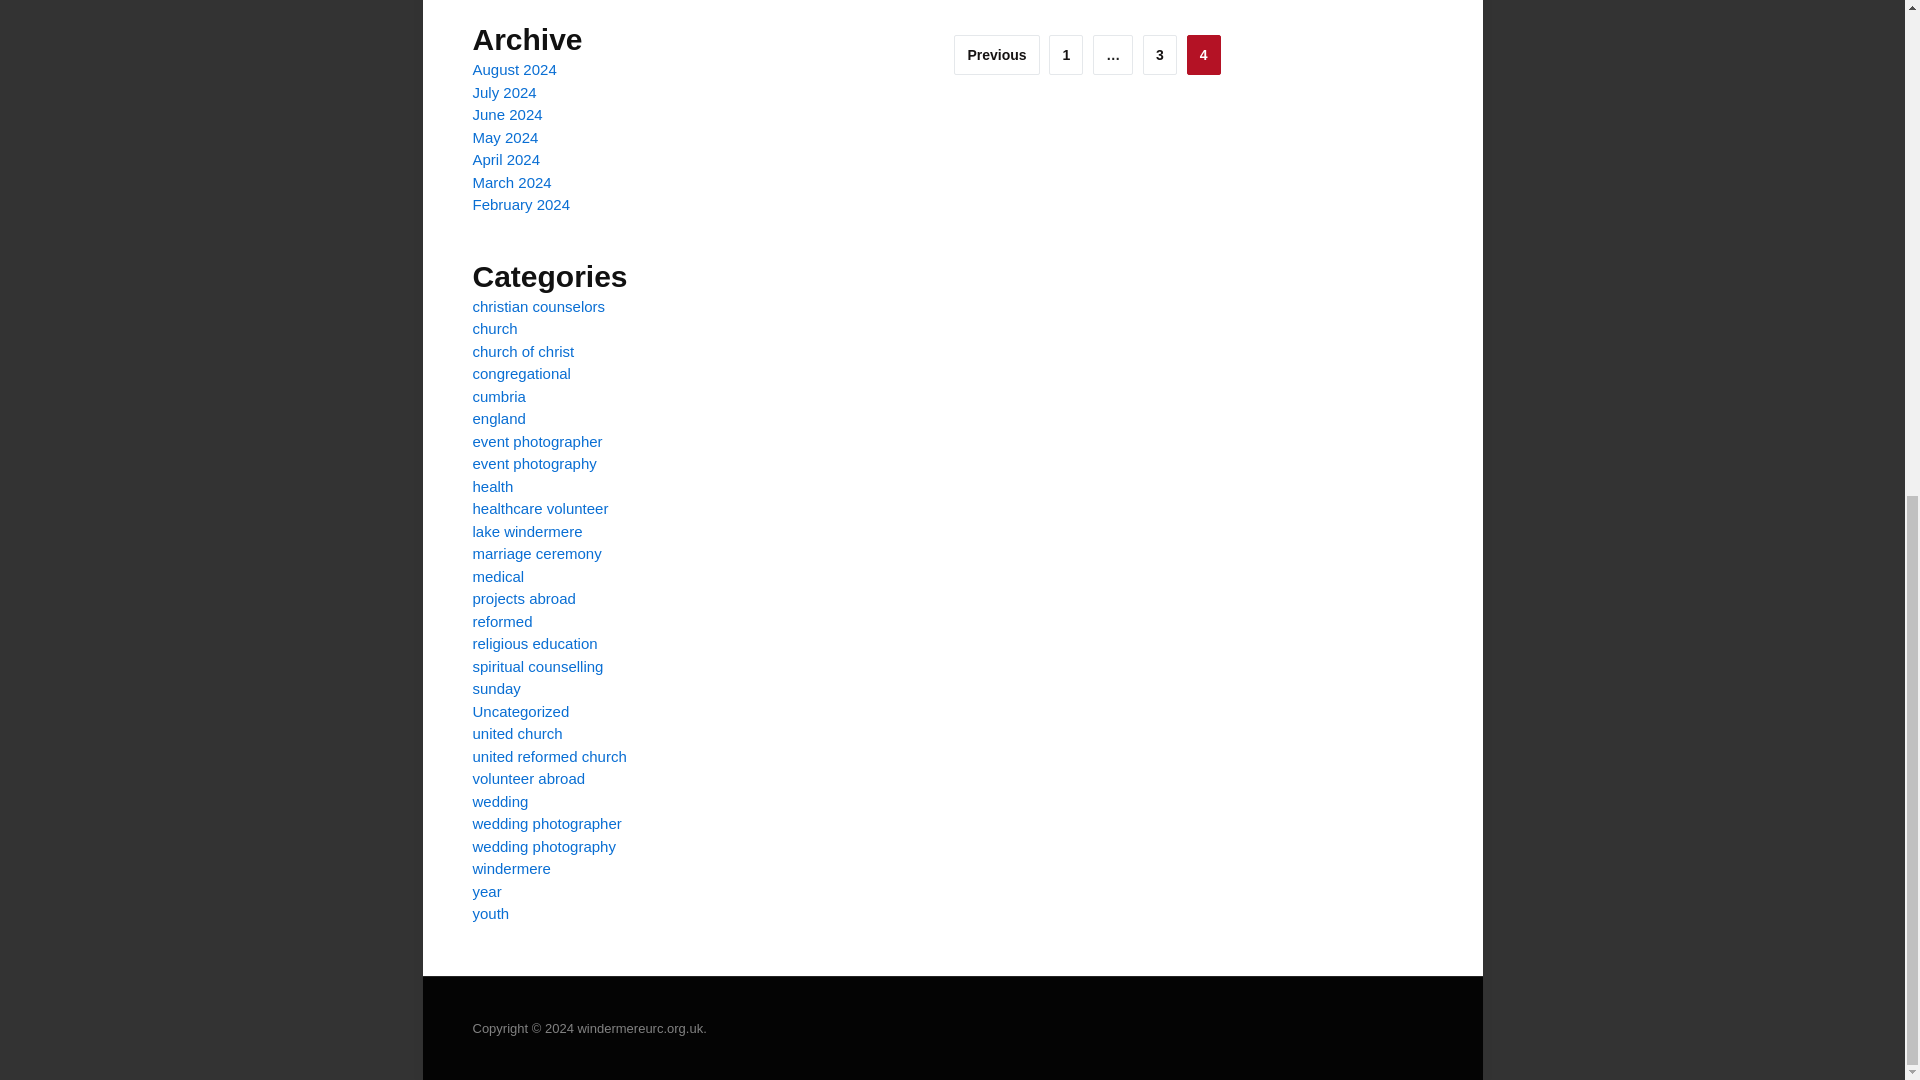 The width and height of the screenshot is (1920, 1080). What do you see at coordinates (523, 351) in the screenshot?
I see `church of christ` at bounding box center [523, 351].